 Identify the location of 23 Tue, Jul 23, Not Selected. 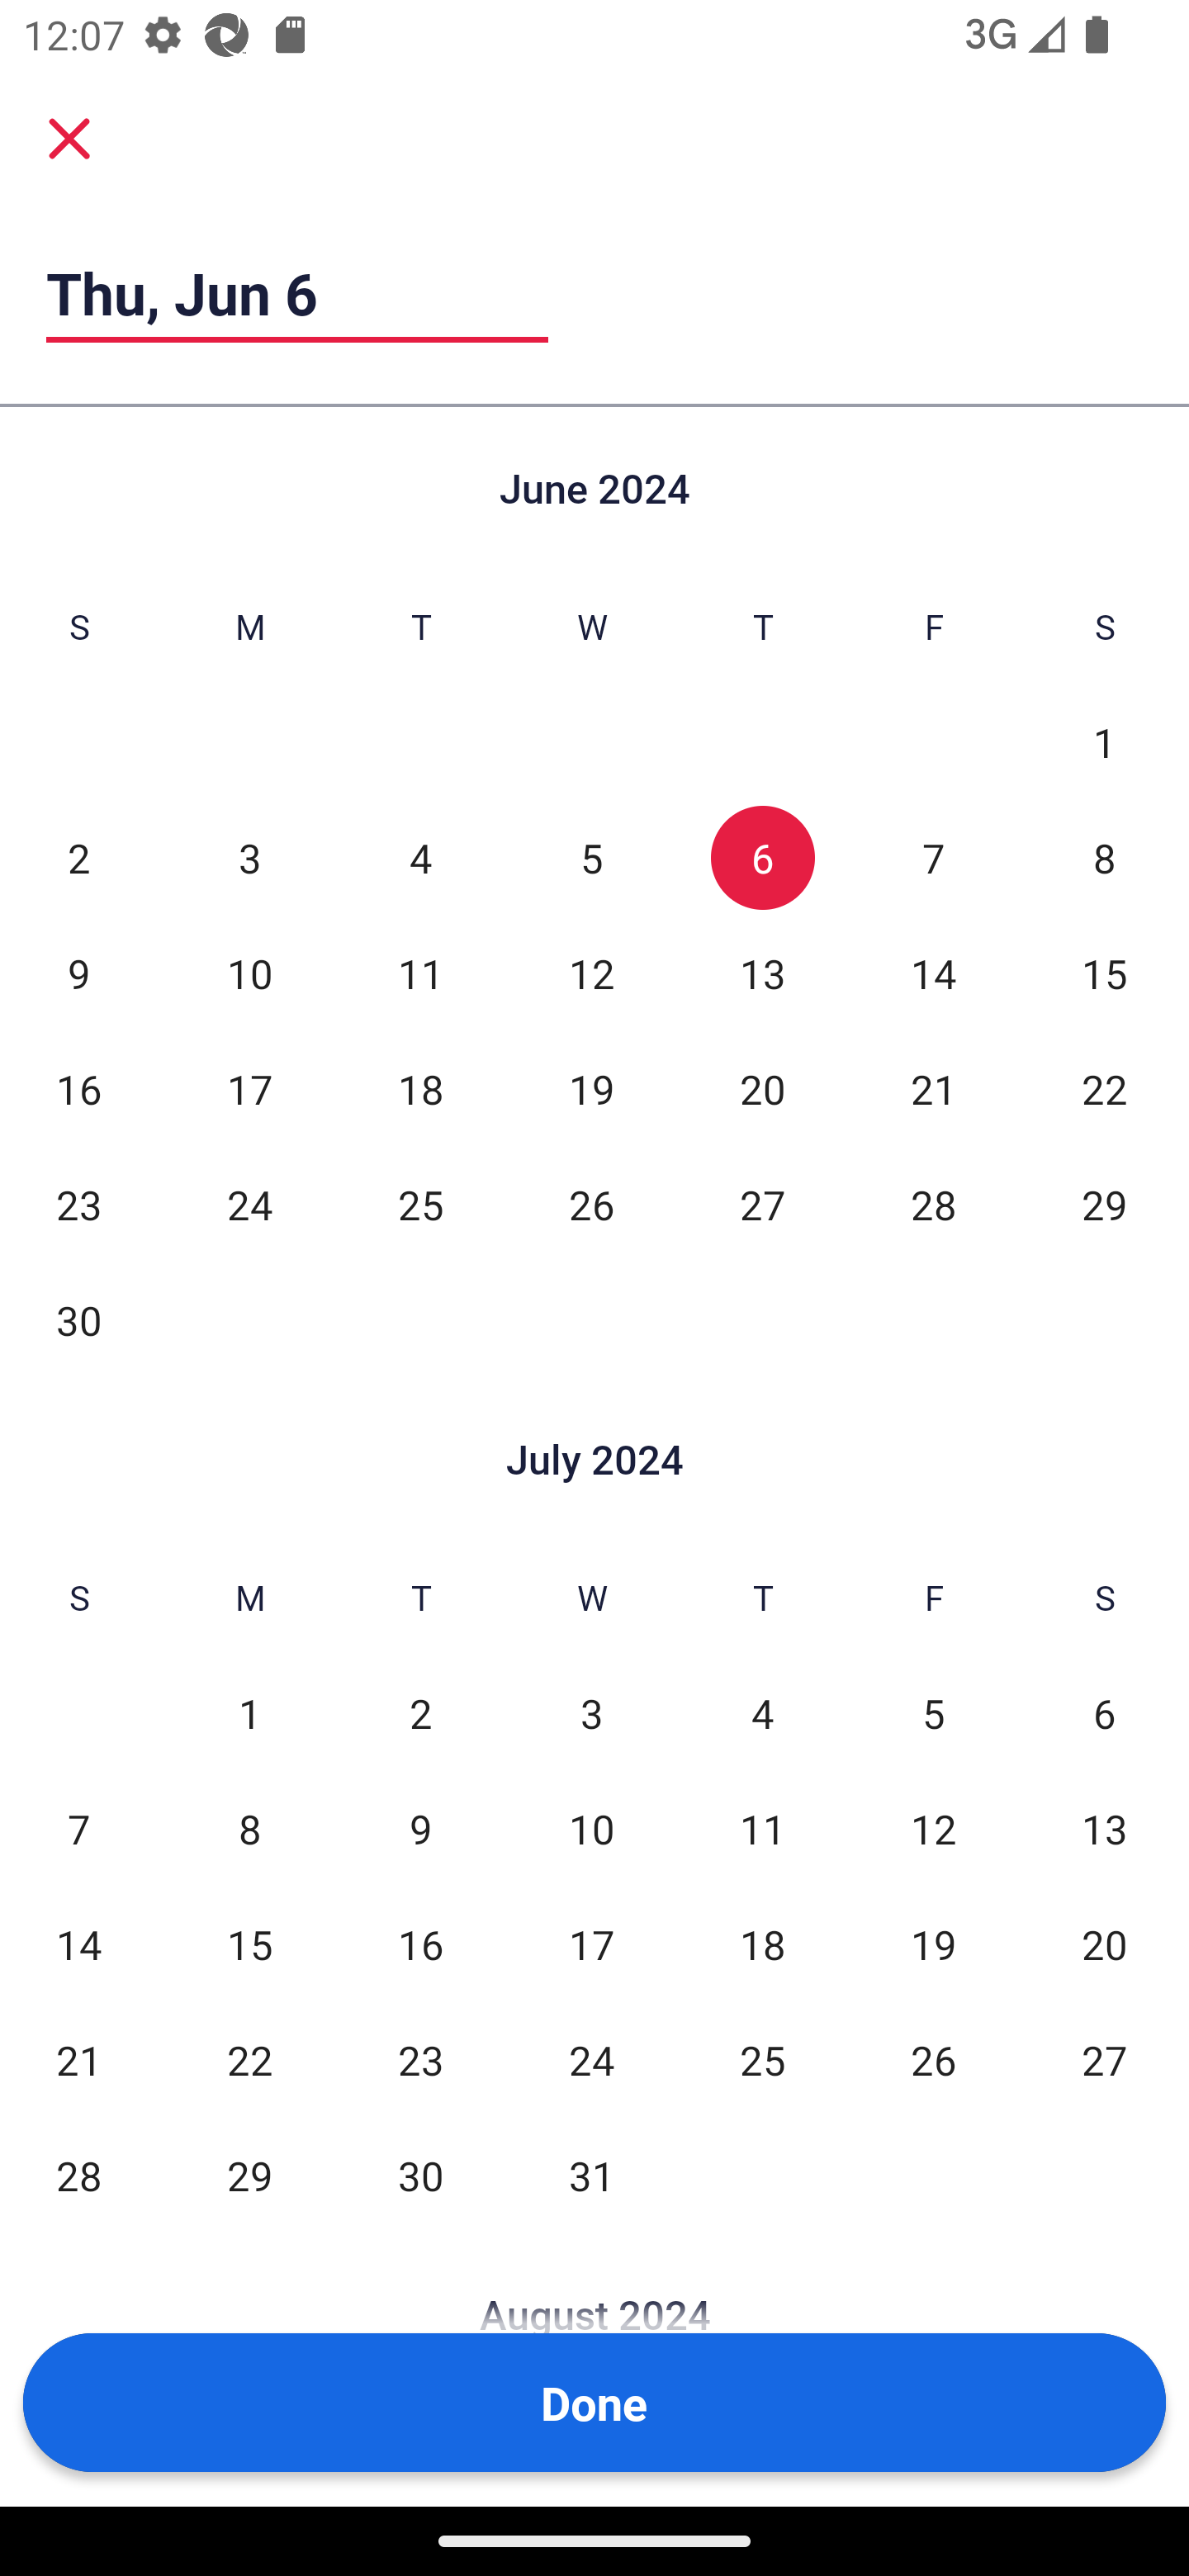
(421, 2059).